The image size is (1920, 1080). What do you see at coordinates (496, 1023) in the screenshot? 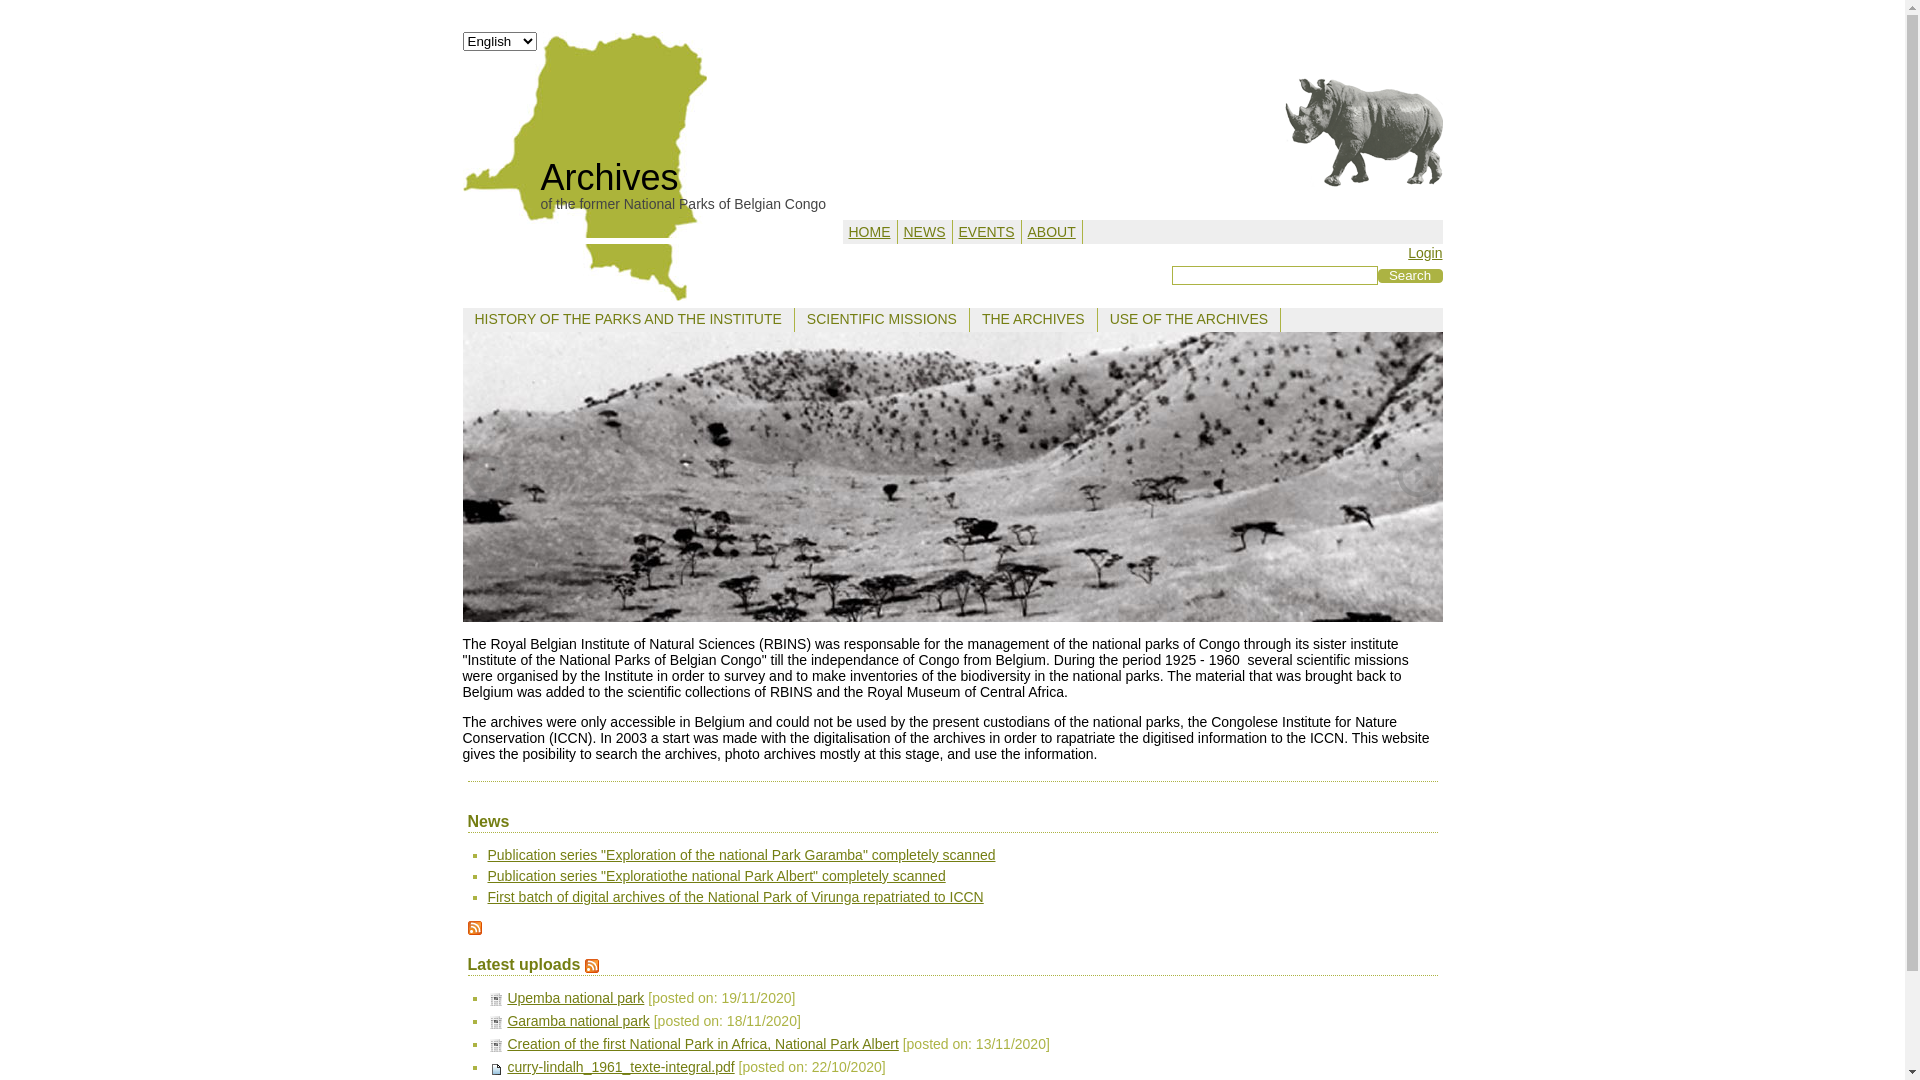
I see `HTML Document` at bounding box center [496, 1023].